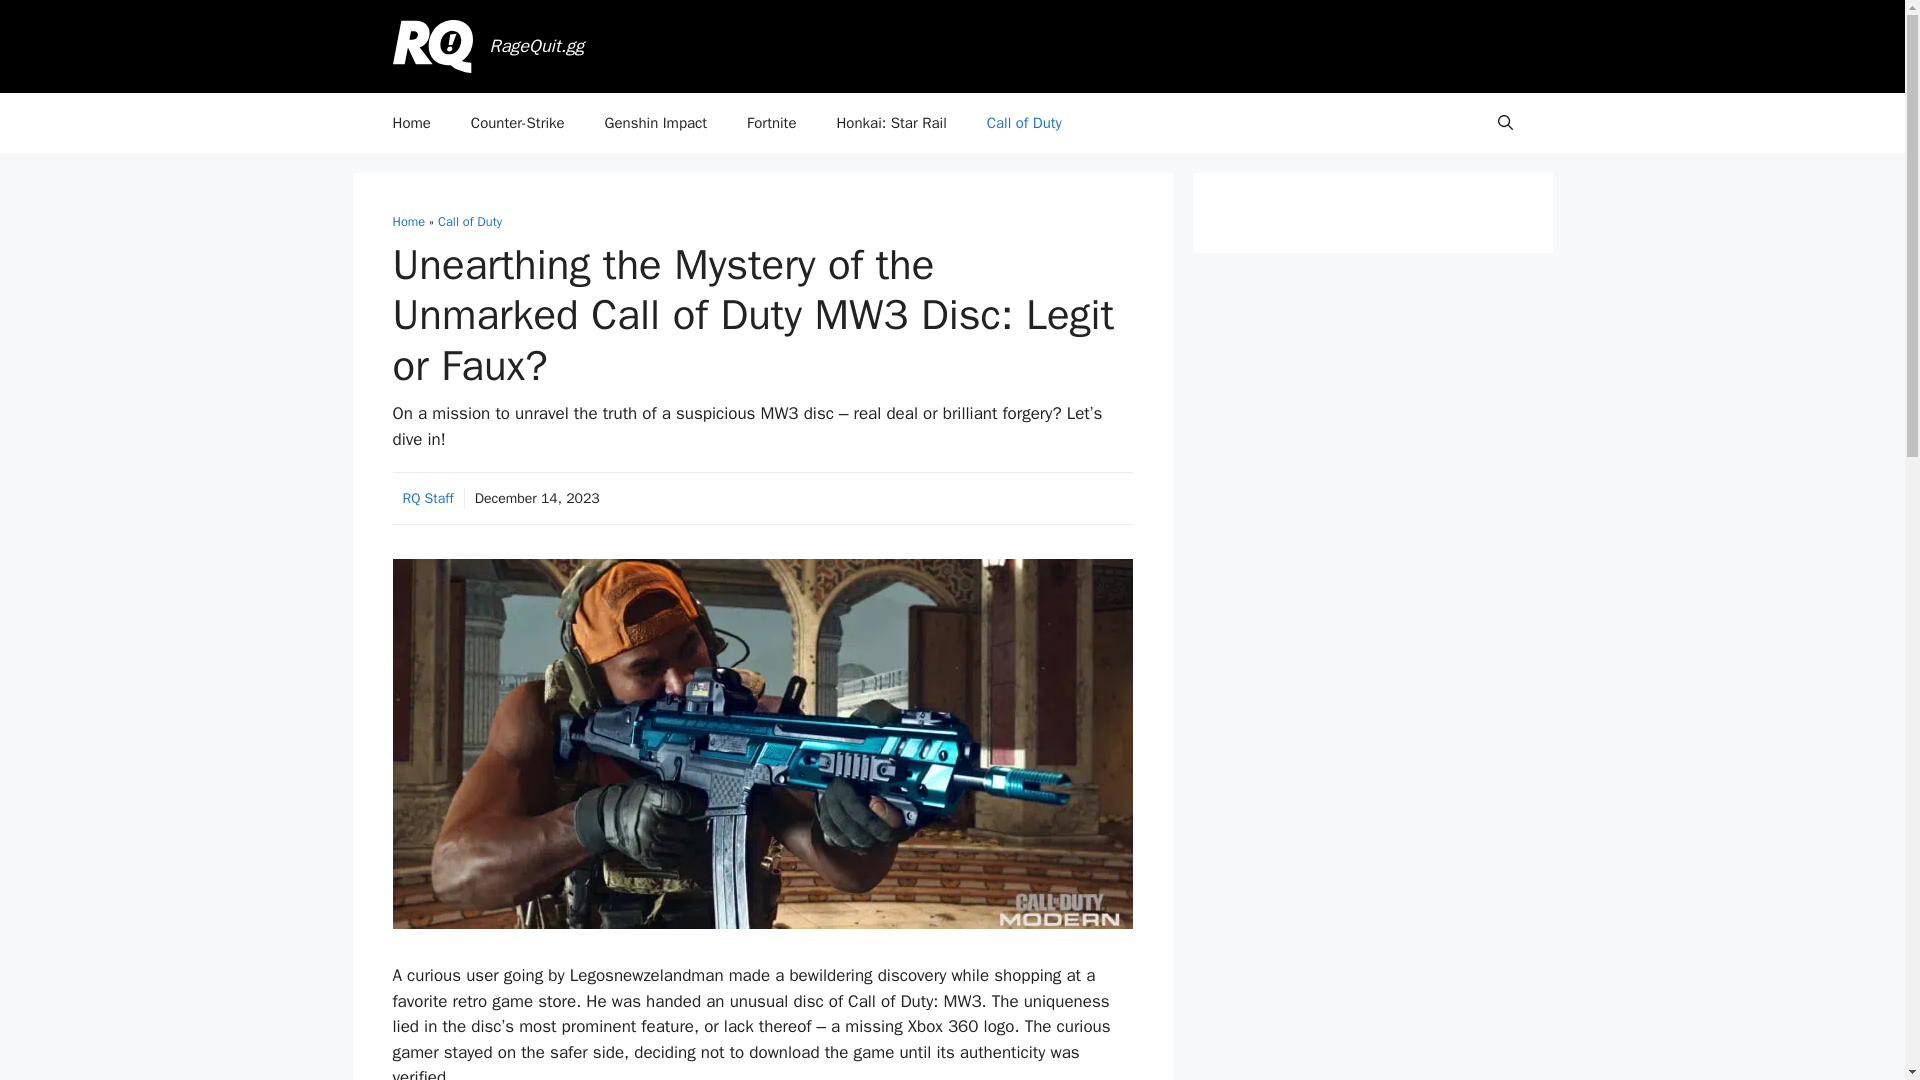  What do you see at coordinates (772, 122) in the screenshot?
I see `Fortnite` at bounding box center [772, 122].